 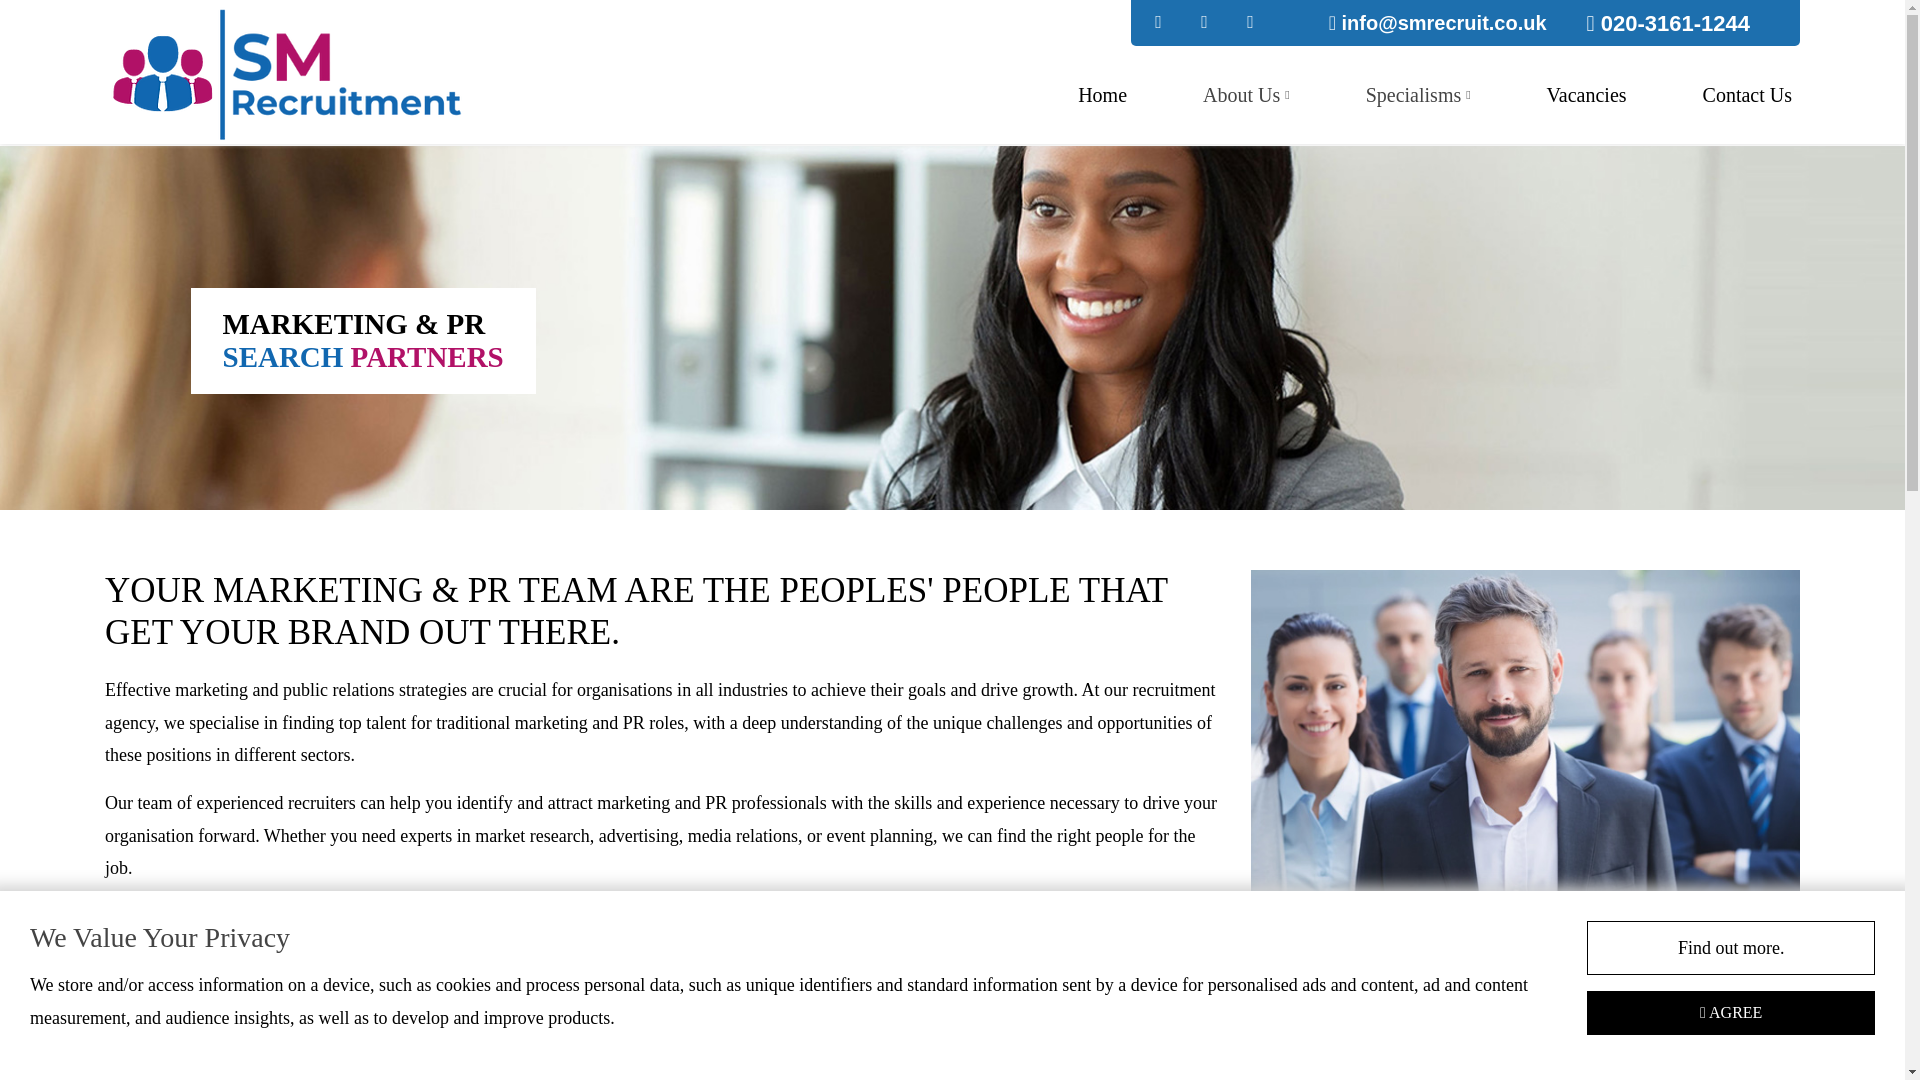 I want to click on Contact Us, so click(x=1748, y=94).